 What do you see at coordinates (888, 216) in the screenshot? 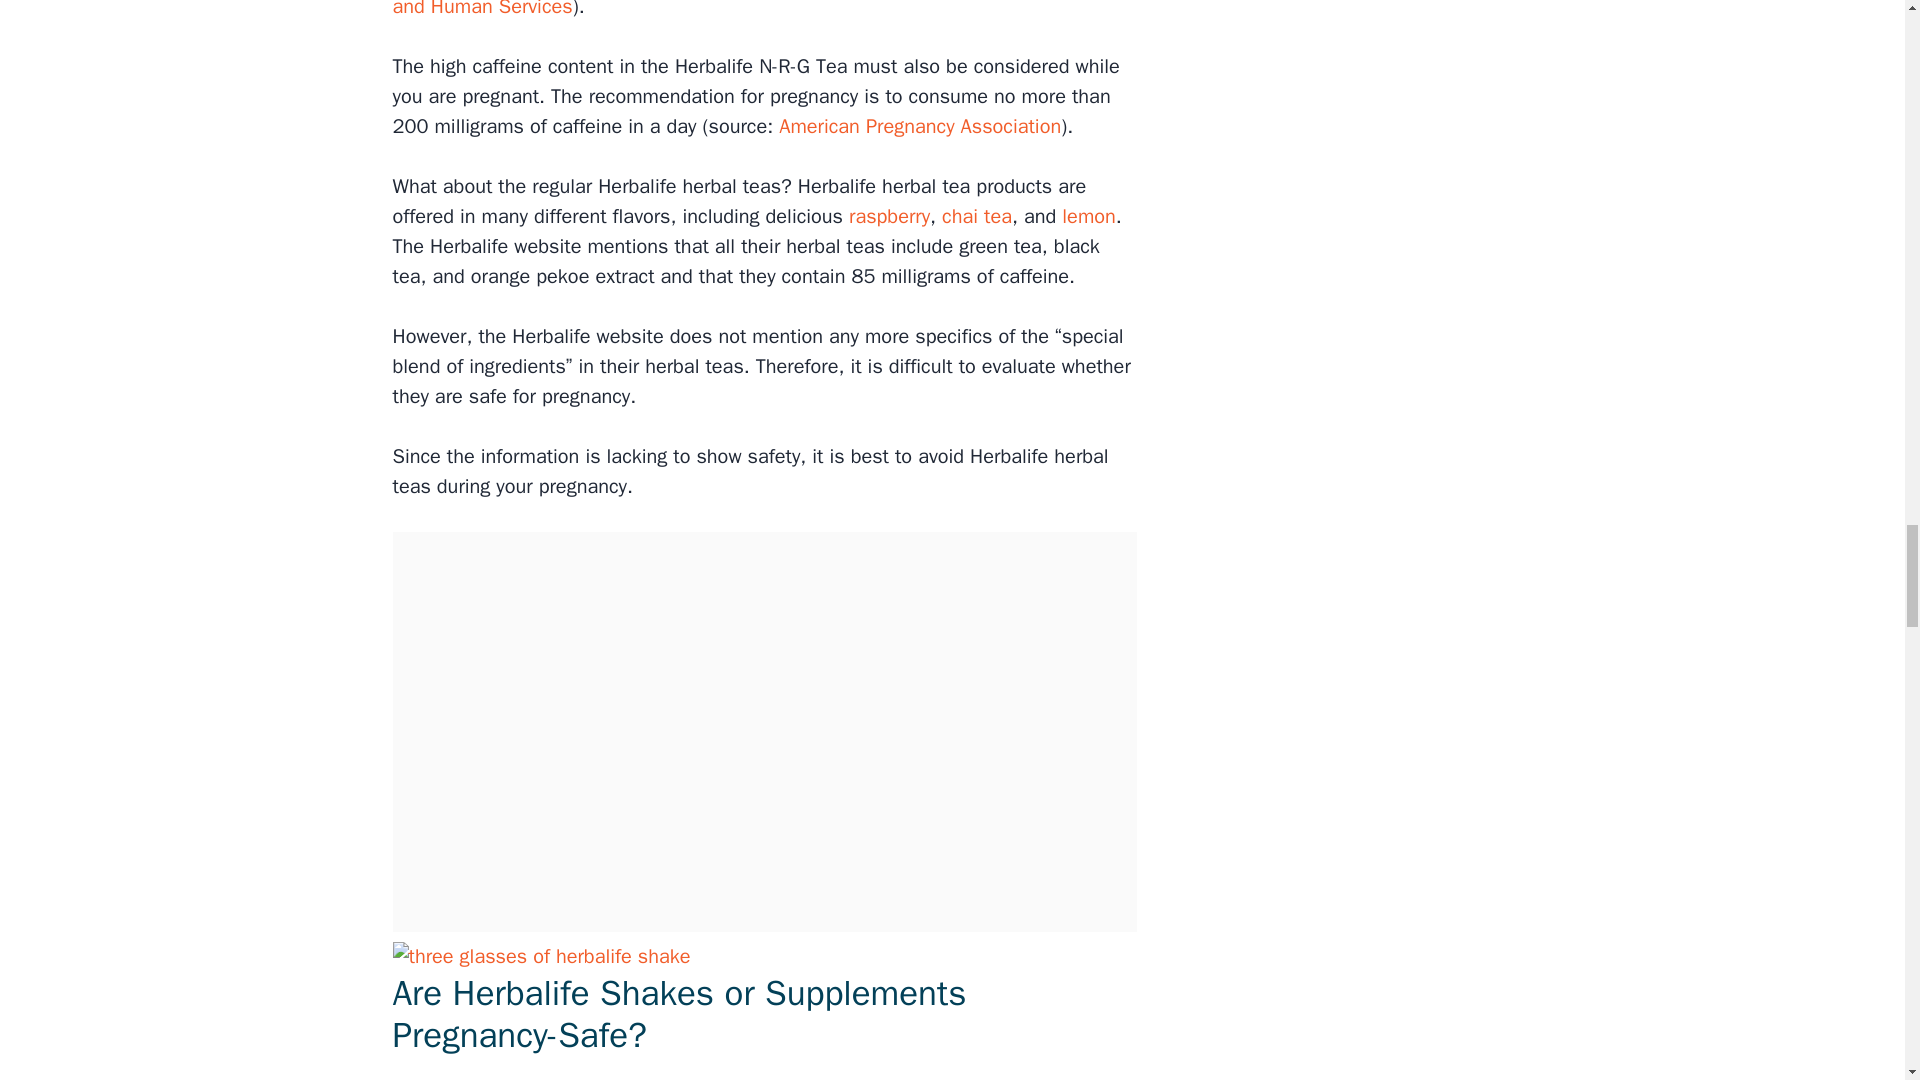
I see `raspberry` at bounding box center [888, 216].